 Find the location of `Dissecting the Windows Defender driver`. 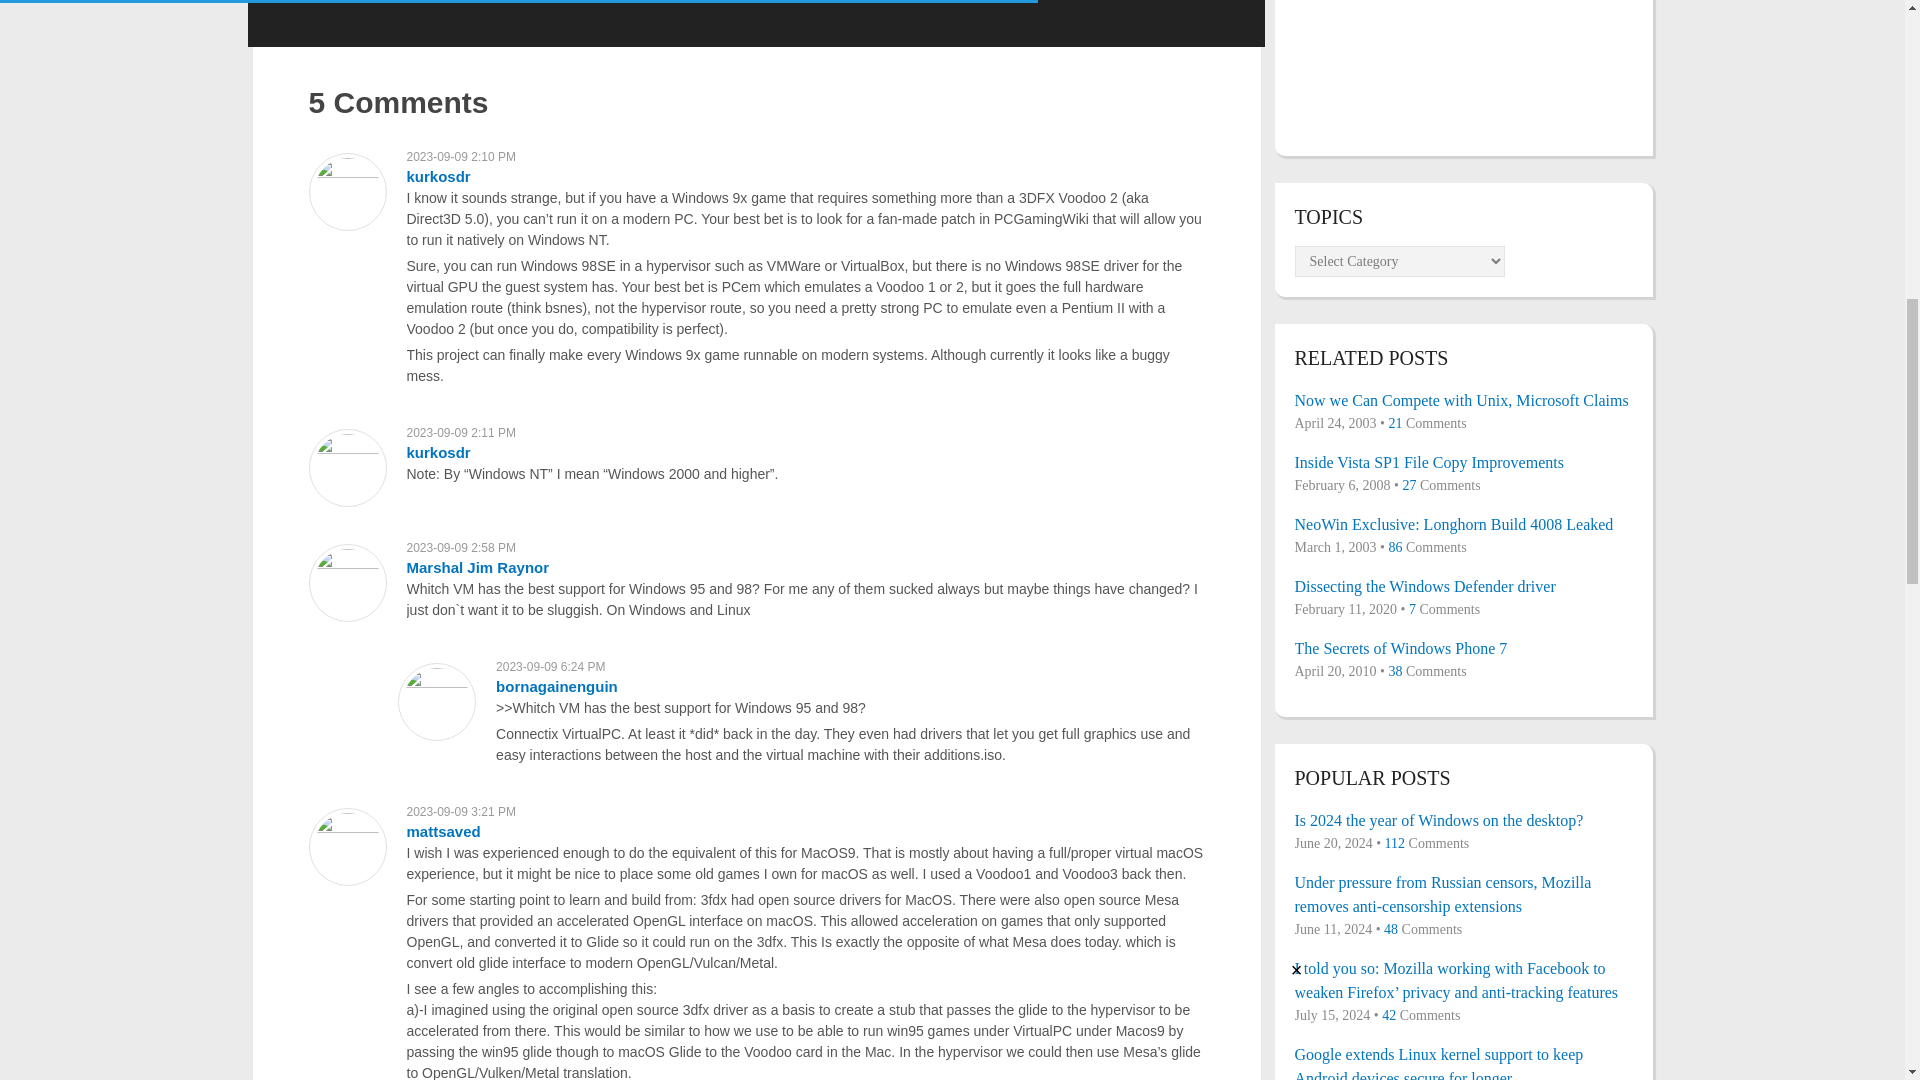

Dissecting the Windows Defender driver is located at coordinates (1463, 586).